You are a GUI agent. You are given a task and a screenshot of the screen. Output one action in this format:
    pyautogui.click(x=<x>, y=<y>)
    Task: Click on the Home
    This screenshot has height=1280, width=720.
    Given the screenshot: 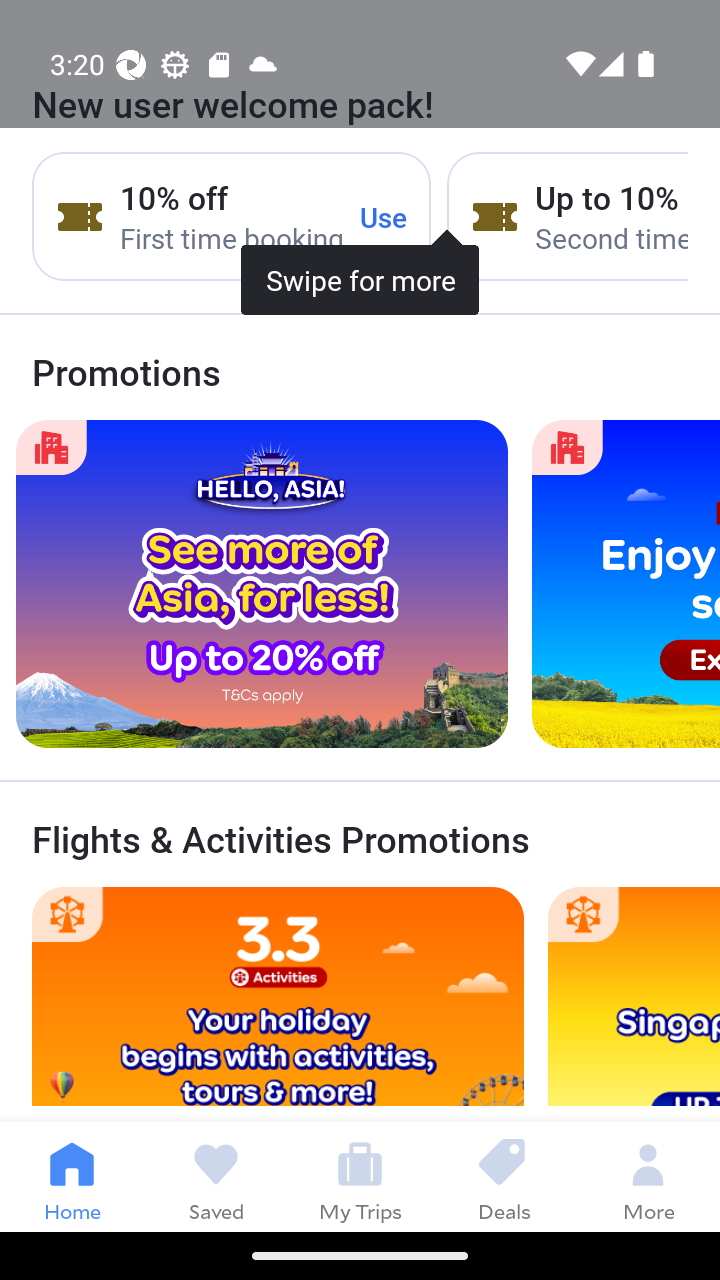 What is the action you would take?
    pyautogui.click(x=72, y=1176)
    